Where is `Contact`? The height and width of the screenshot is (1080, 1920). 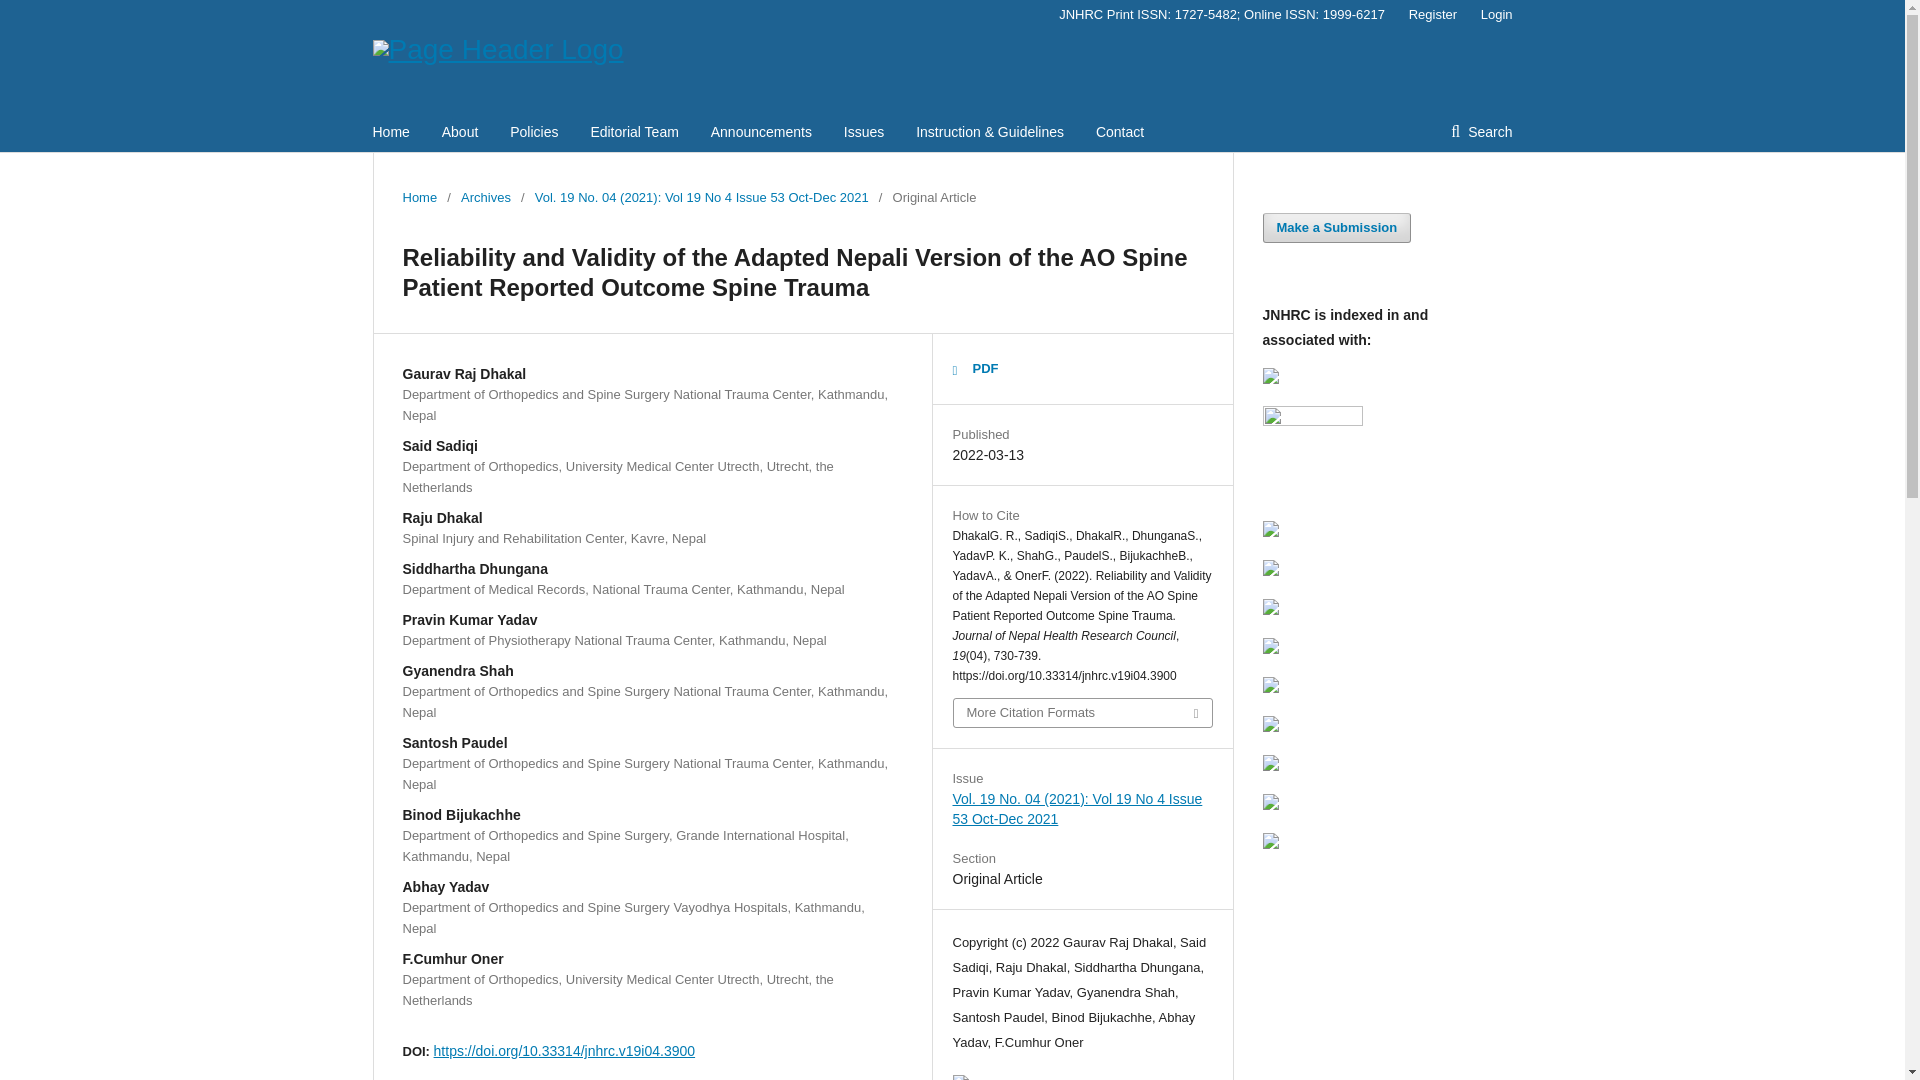 Contact is located at coordinates (1120, 132).